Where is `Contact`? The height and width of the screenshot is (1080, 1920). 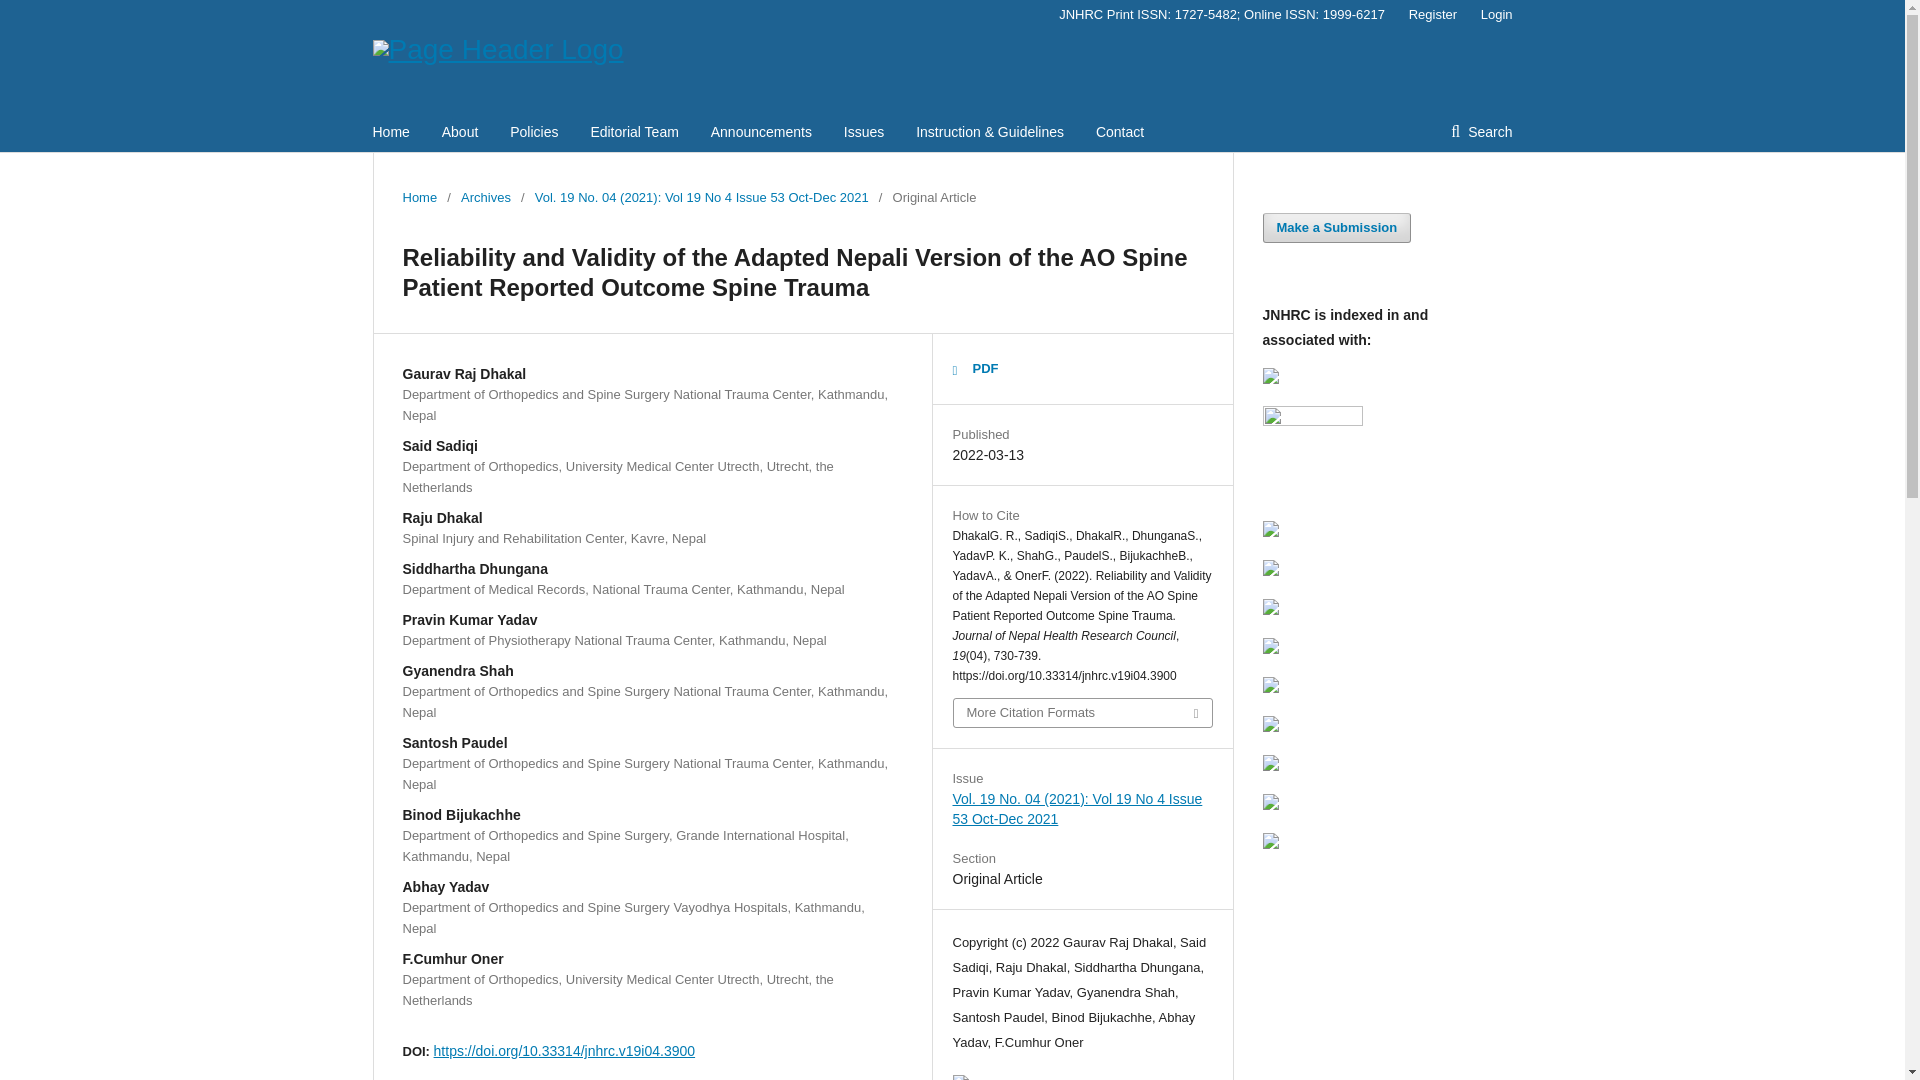 Contact is located at coordinates (1120, 132).